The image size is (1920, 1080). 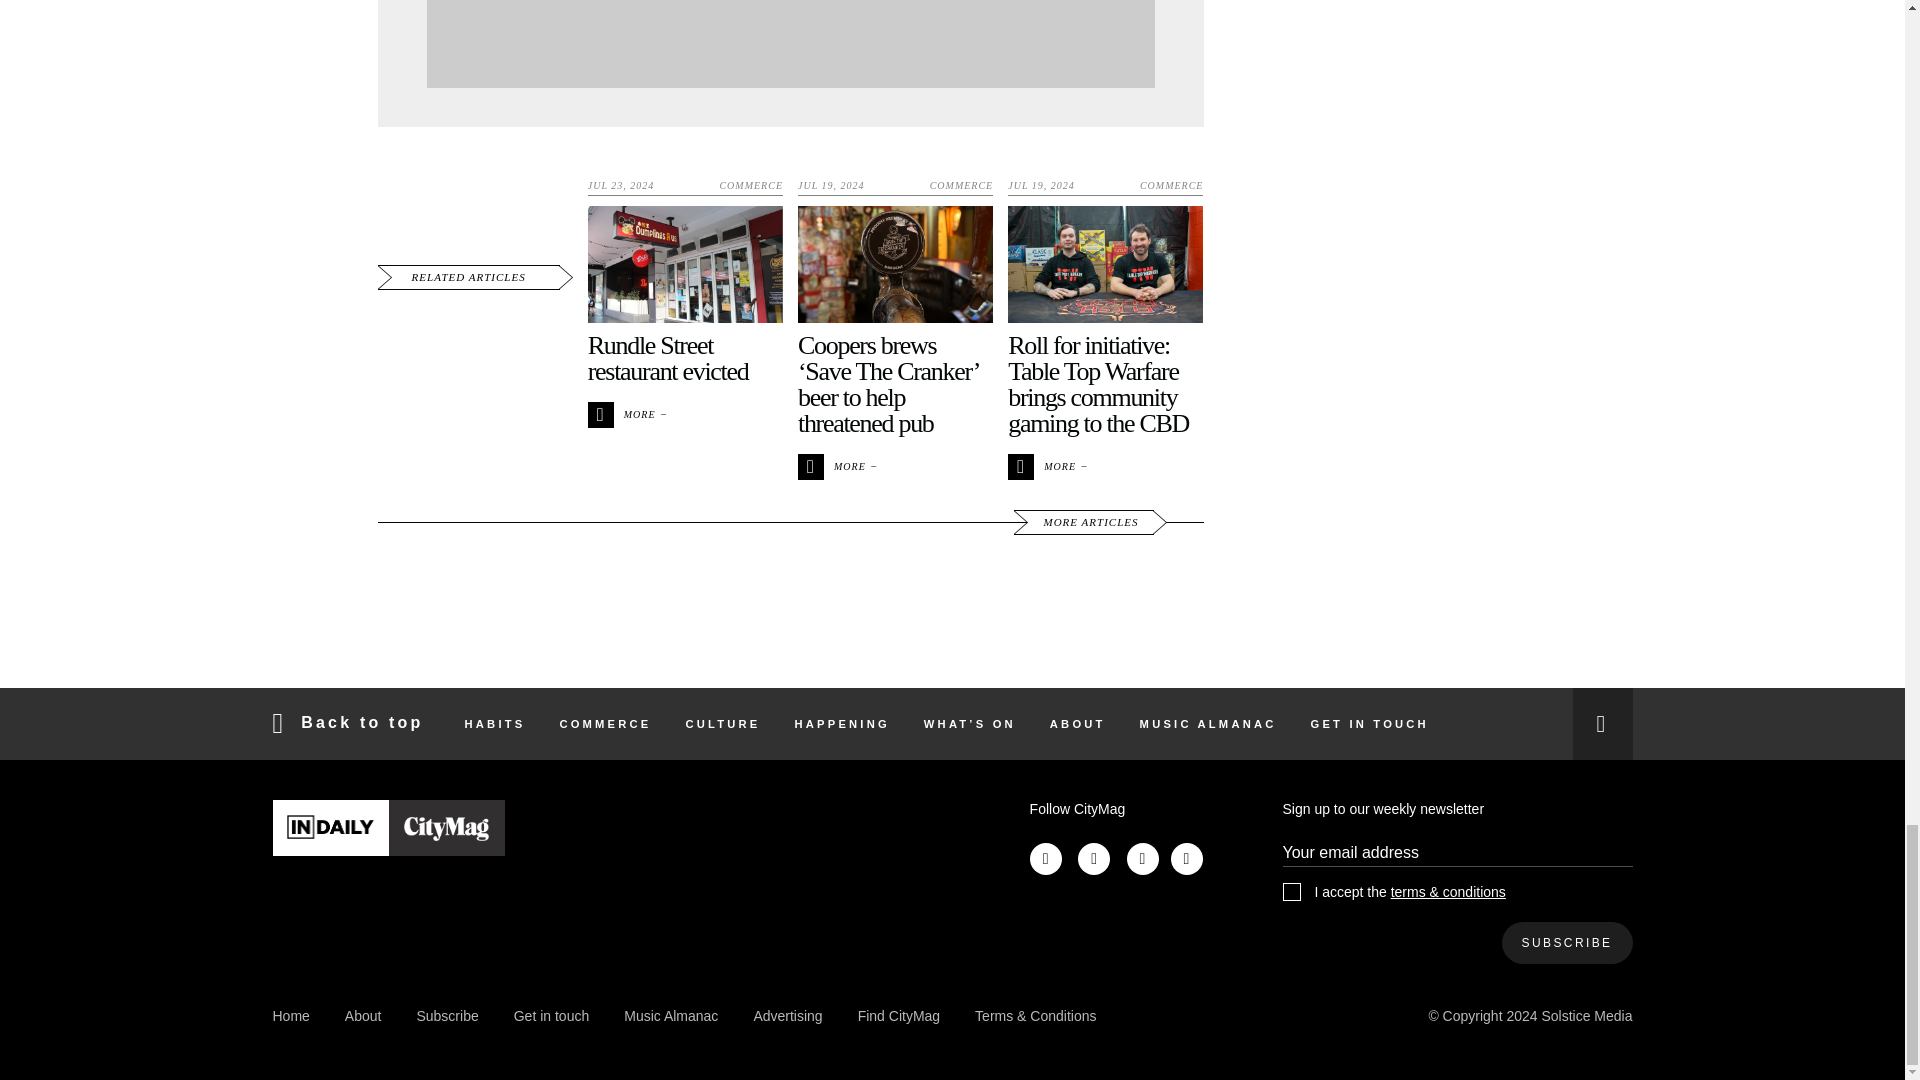 What do you see at coordinates (1046, 465) in the screenshot?
I see `MORE` at bounding box center [1046, 465].